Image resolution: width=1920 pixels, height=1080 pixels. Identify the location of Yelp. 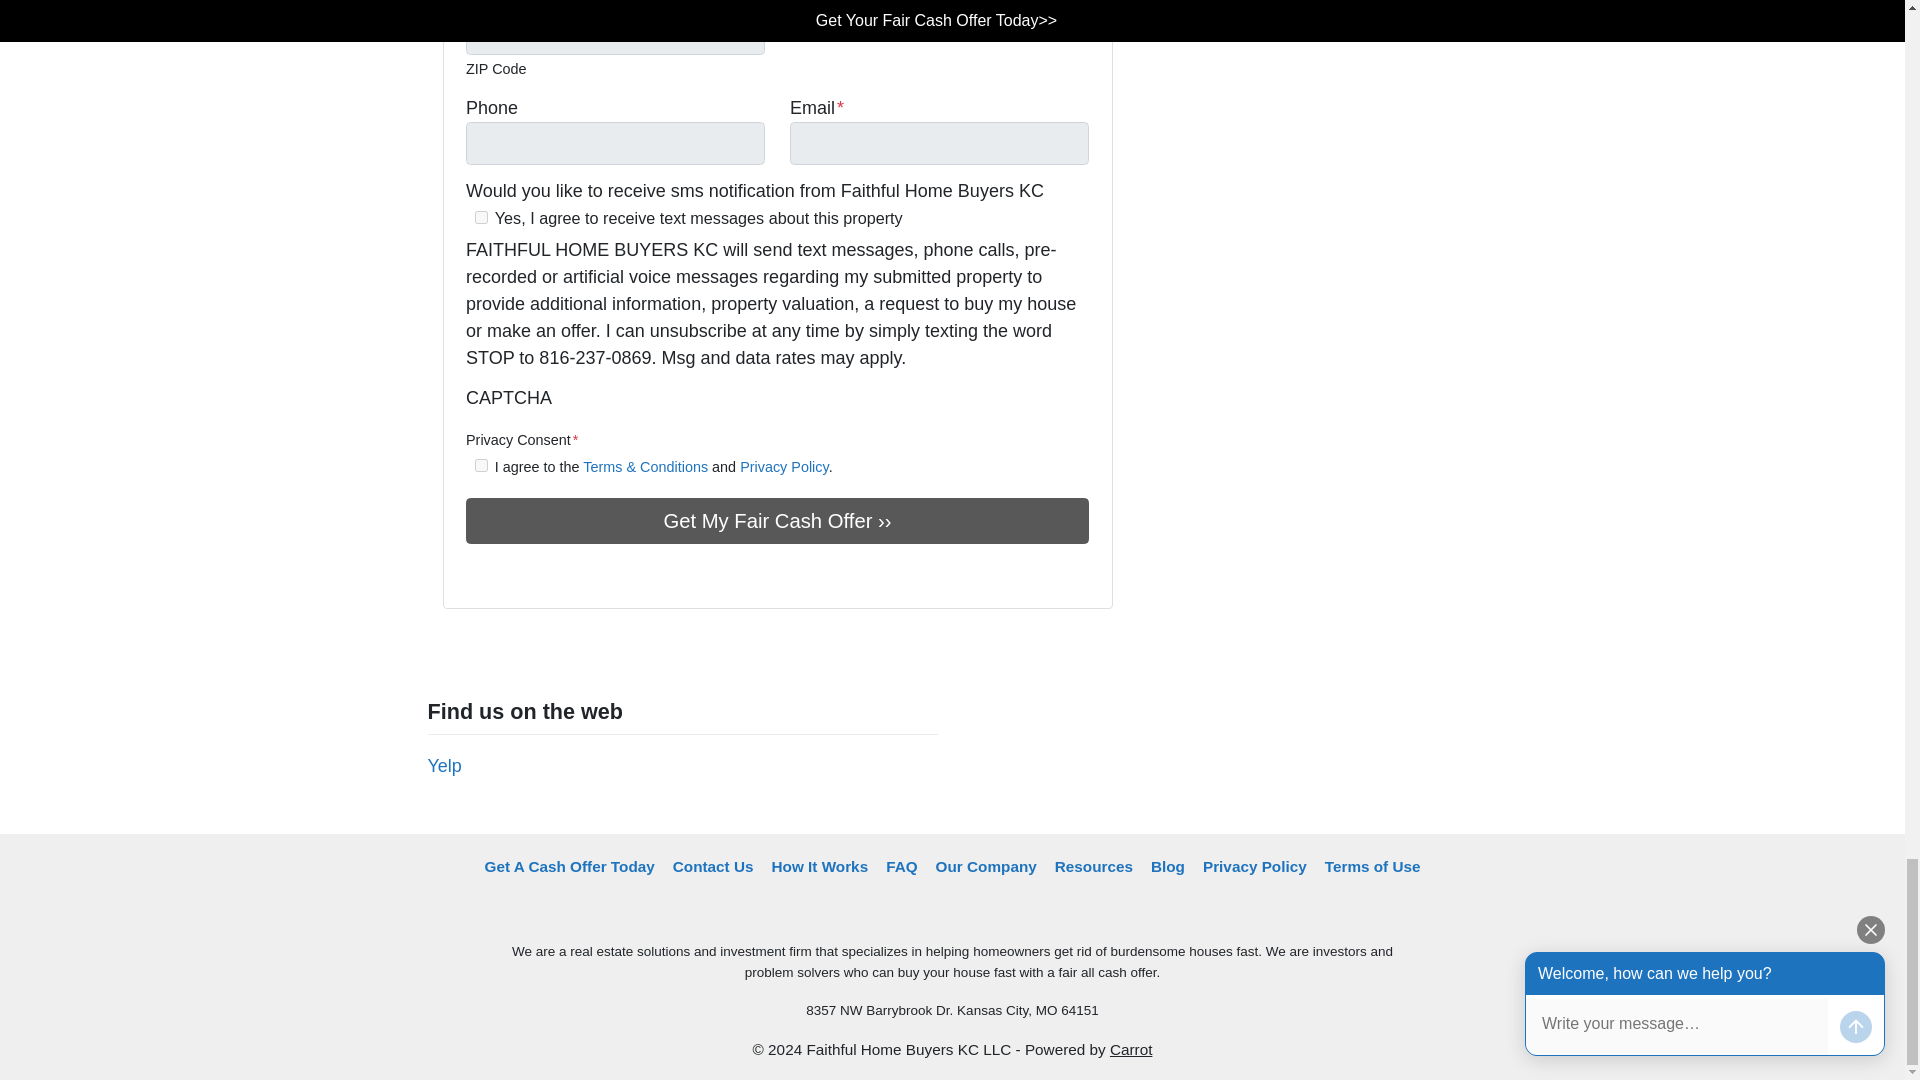
(445, 766).